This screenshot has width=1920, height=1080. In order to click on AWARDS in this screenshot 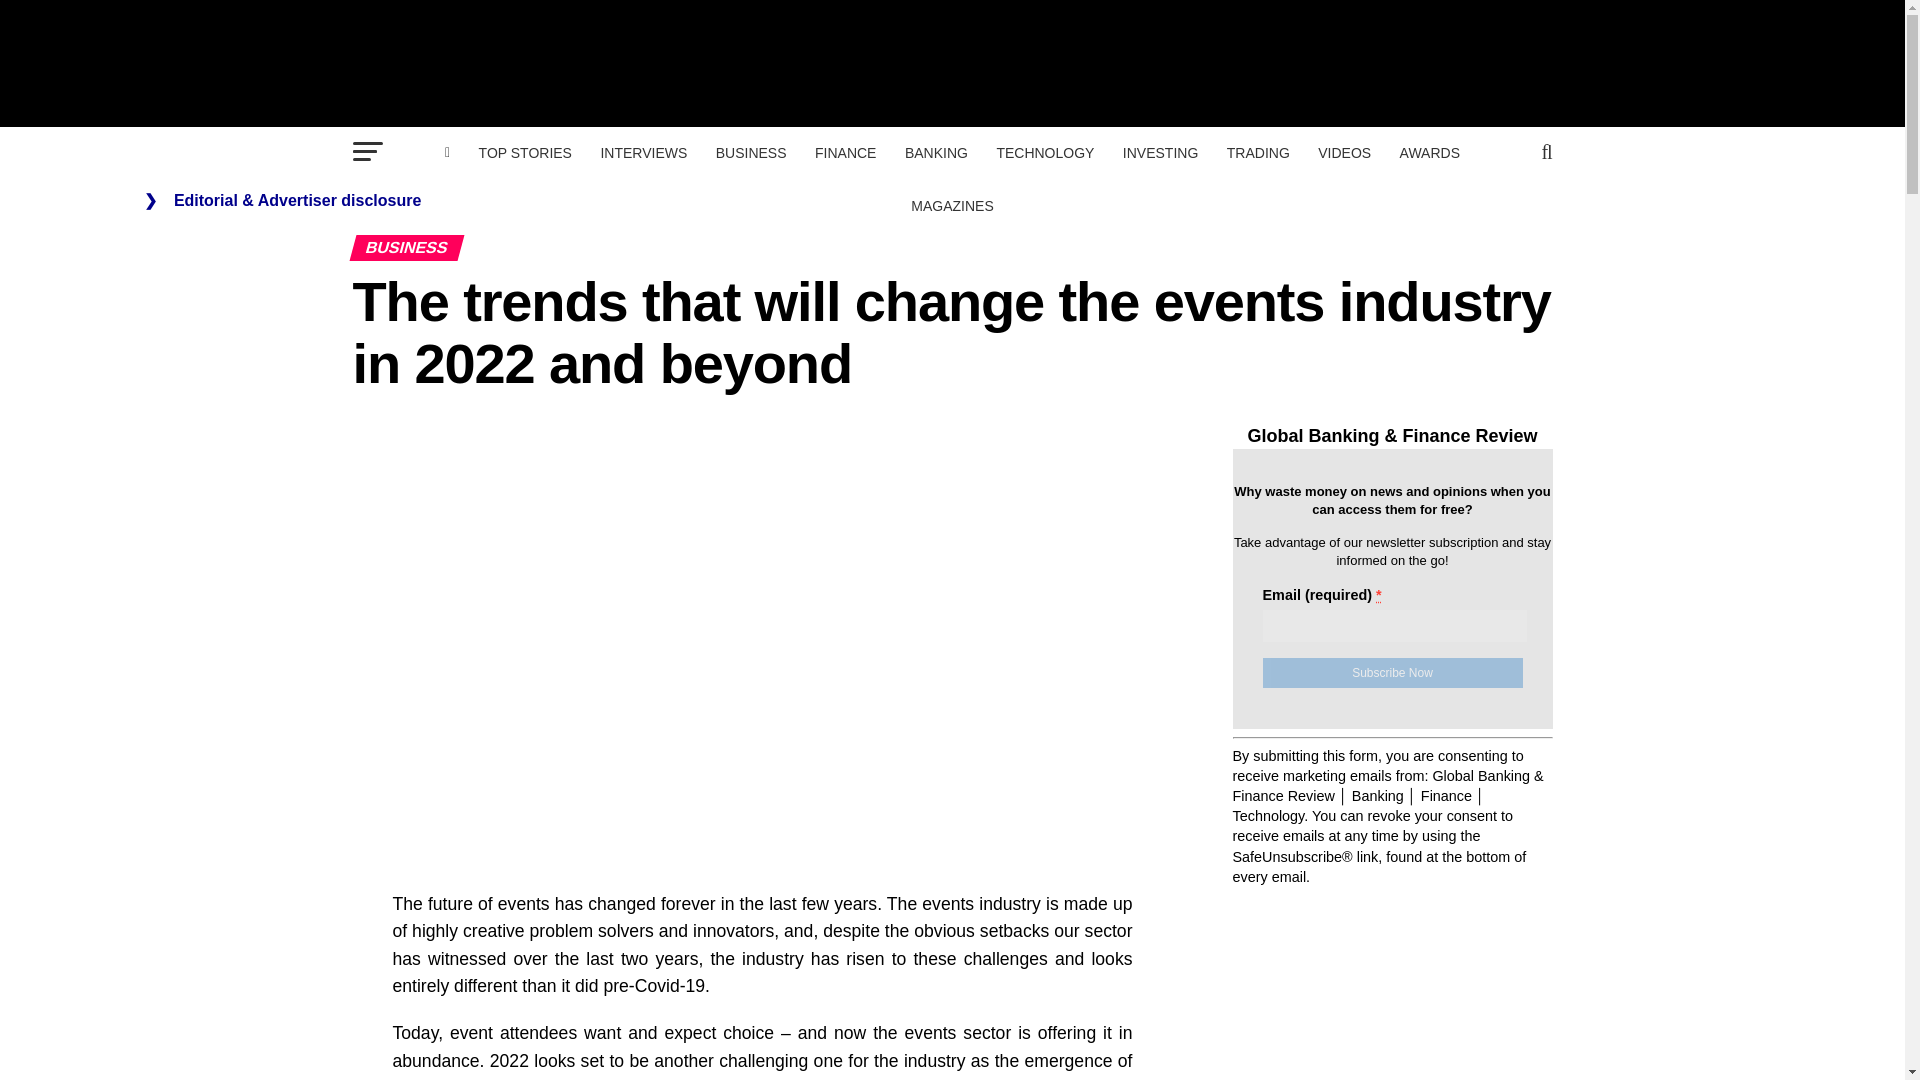, I will do `click(1430, 153)`.